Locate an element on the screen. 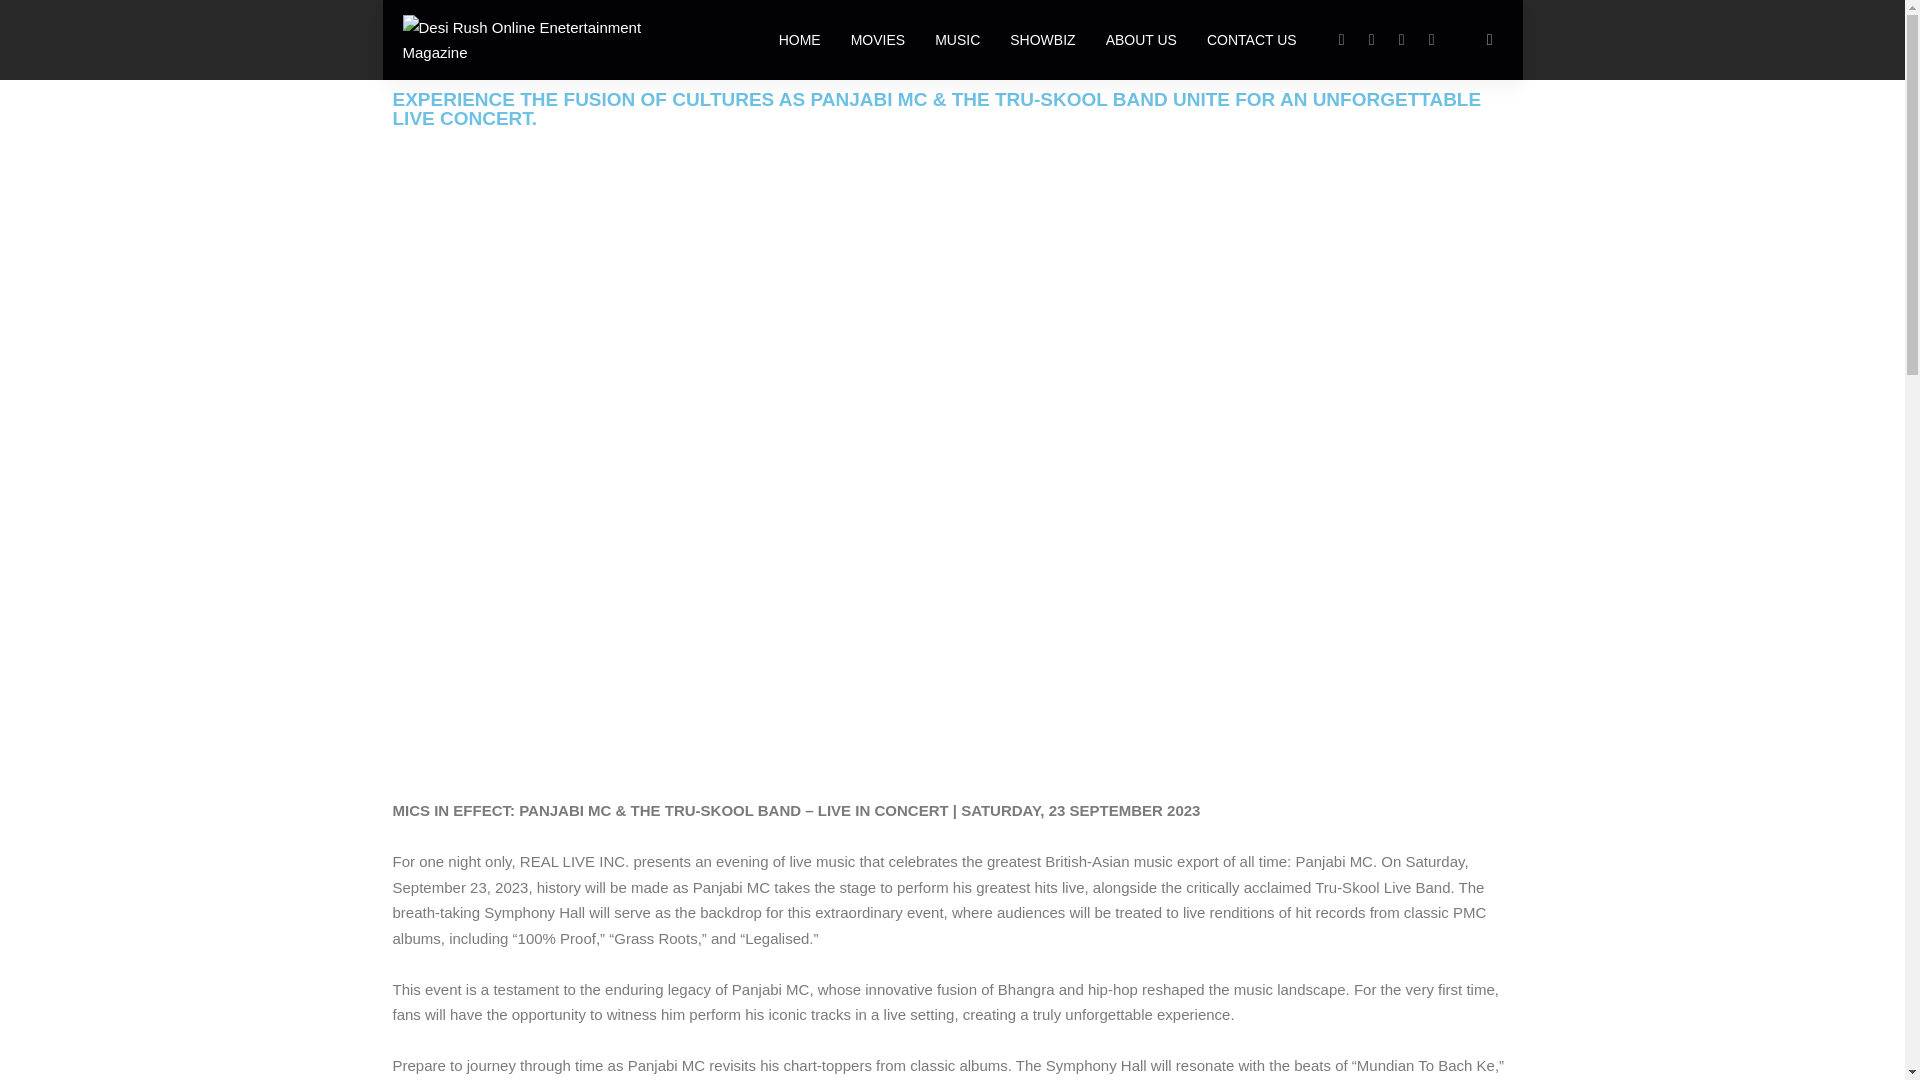 Image resolution: width=1920 pixels, height=1080 pixels. HOME is located at coordinates (800, 40).